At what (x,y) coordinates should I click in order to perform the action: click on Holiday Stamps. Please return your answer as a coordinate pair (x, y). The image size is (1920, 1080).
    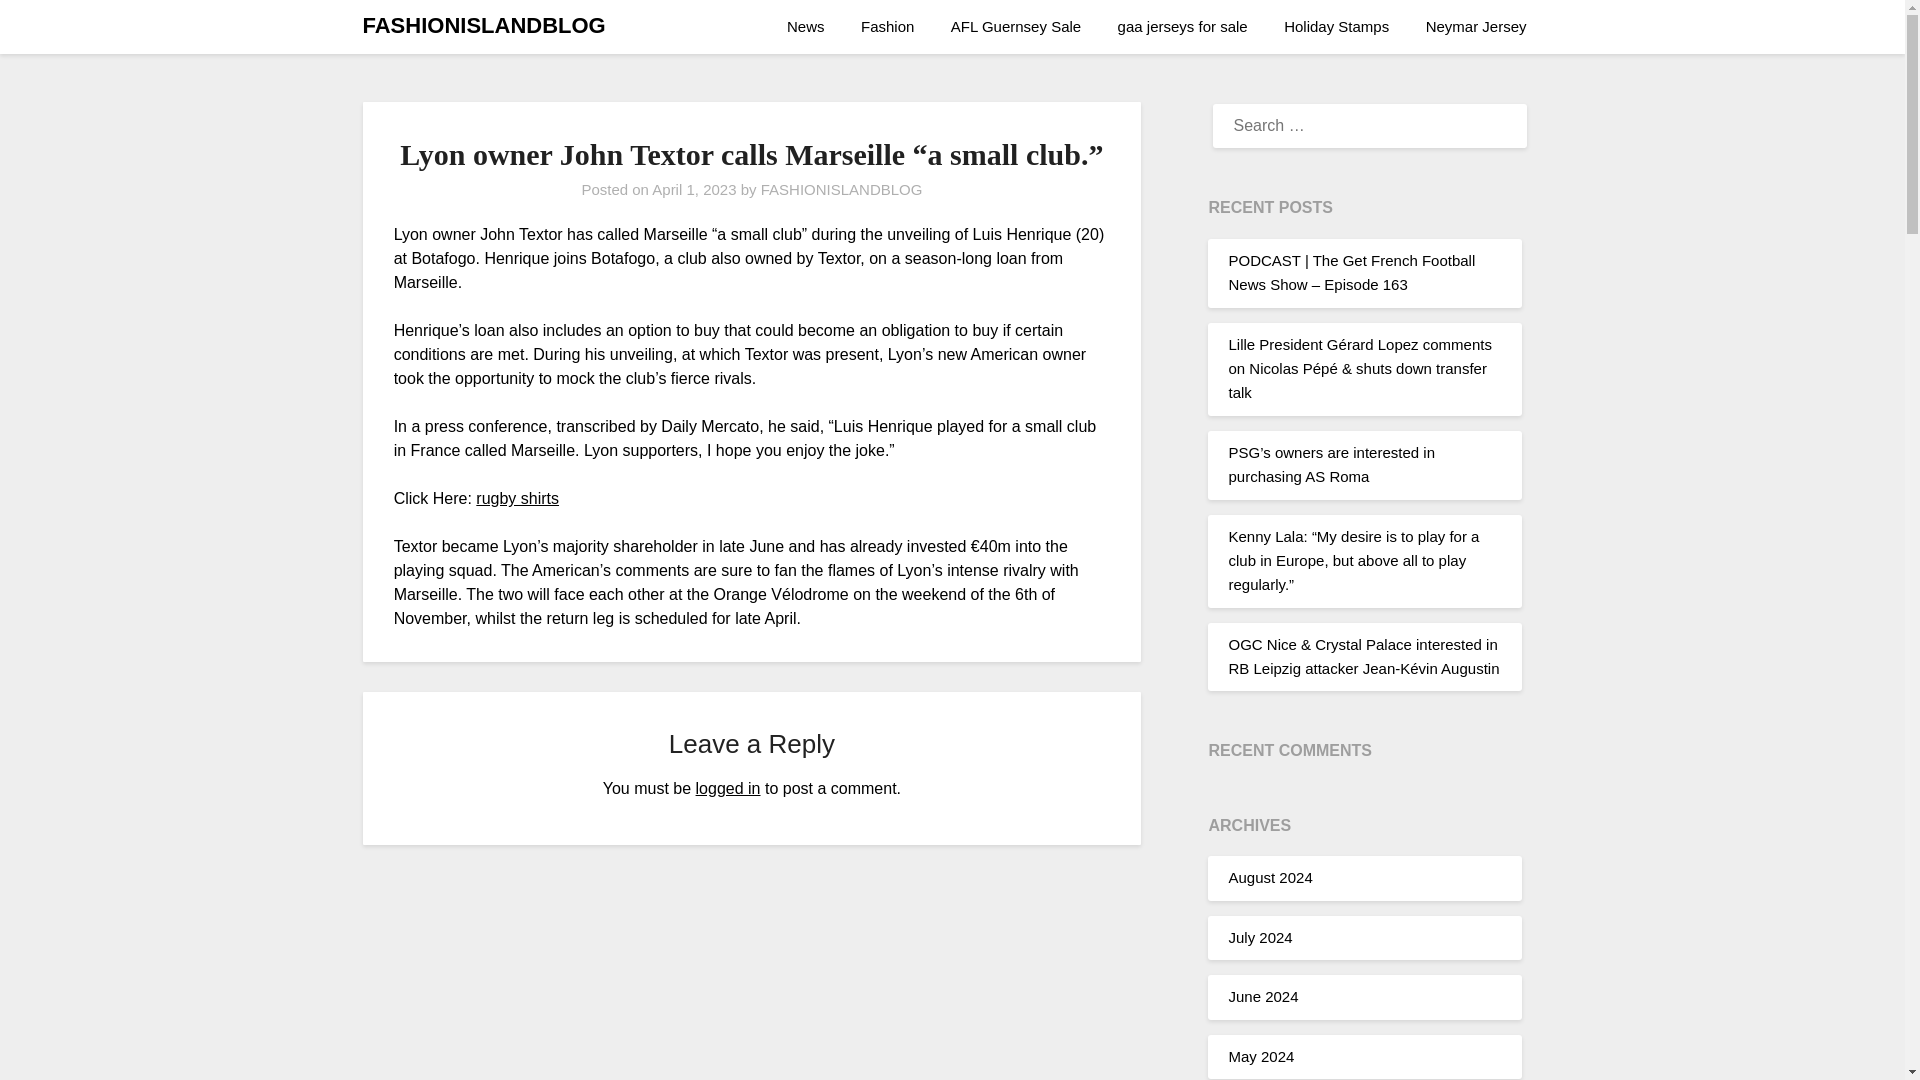
    Looking at the image, I should click on (1336, 27).